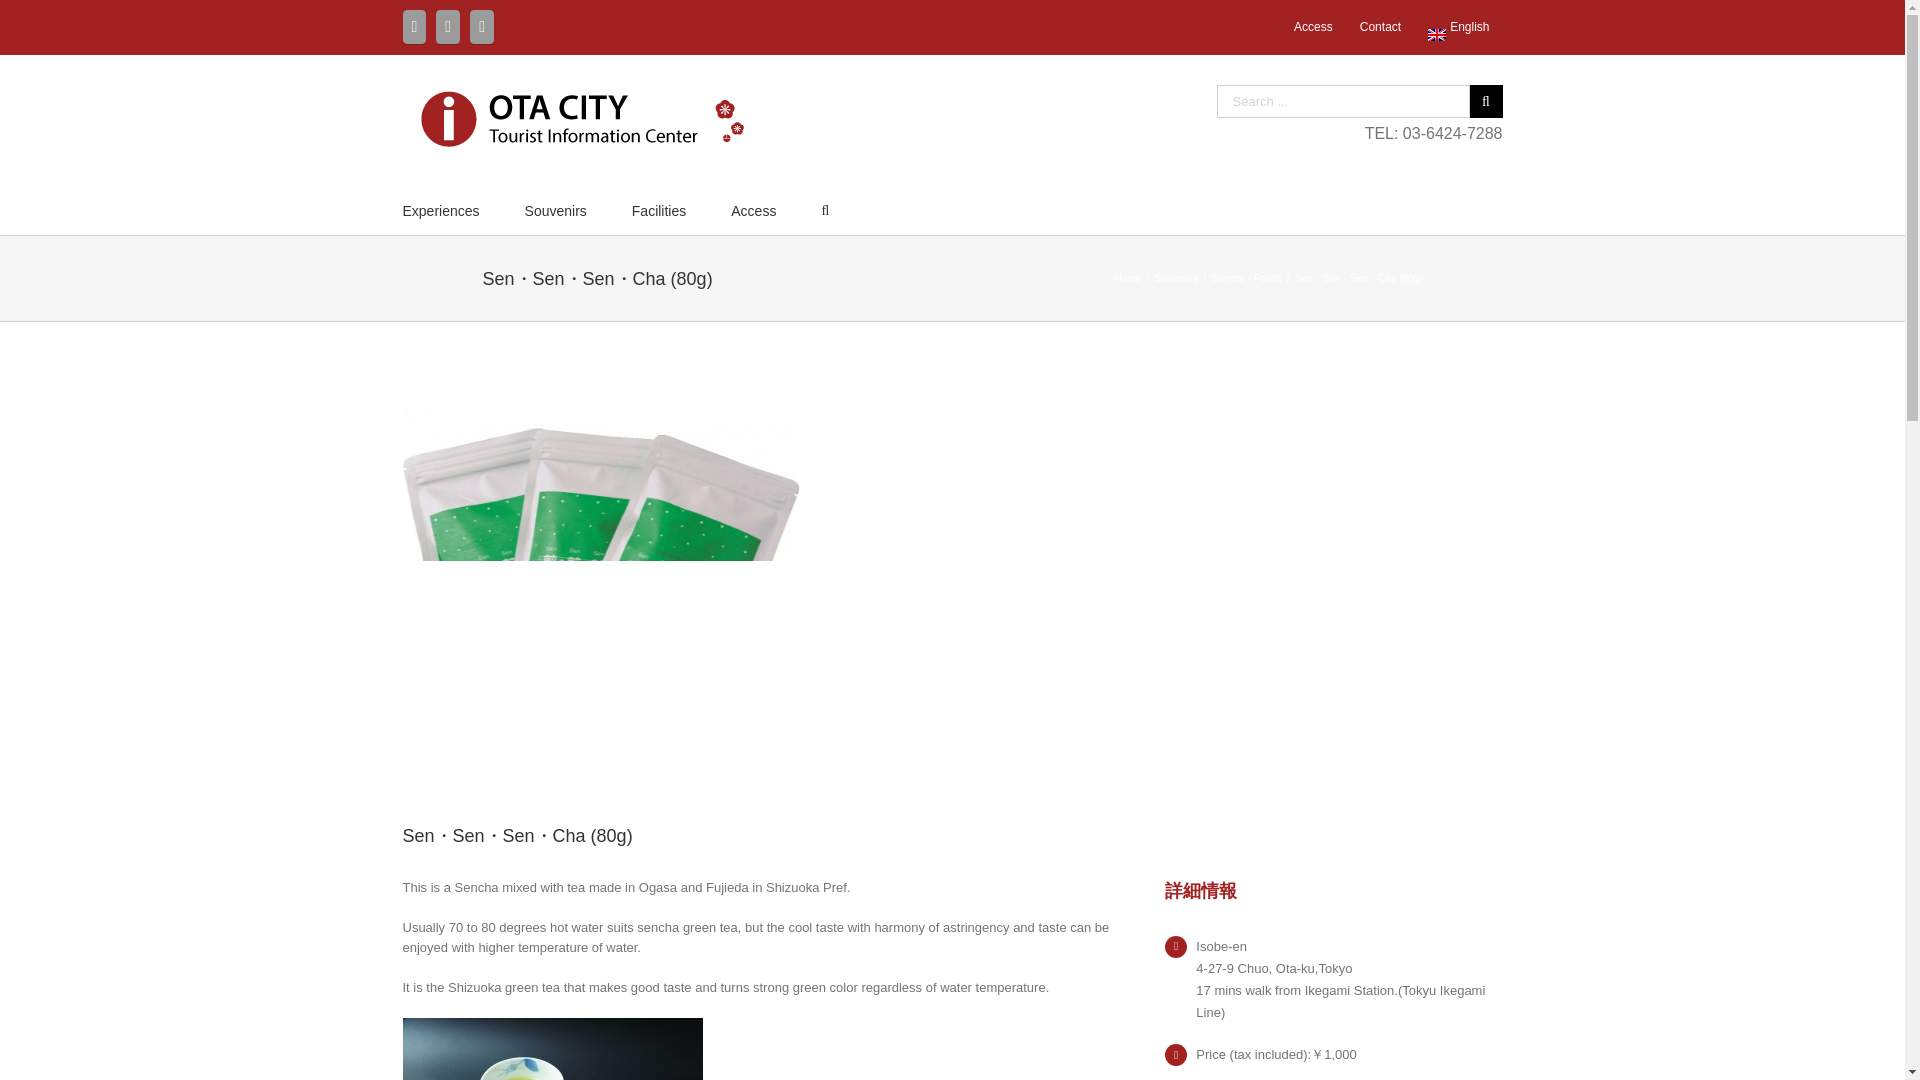  What do you see at coordinates (1458, 26) in the screenshot?
I see `English` at bounding box center [1458, 26].